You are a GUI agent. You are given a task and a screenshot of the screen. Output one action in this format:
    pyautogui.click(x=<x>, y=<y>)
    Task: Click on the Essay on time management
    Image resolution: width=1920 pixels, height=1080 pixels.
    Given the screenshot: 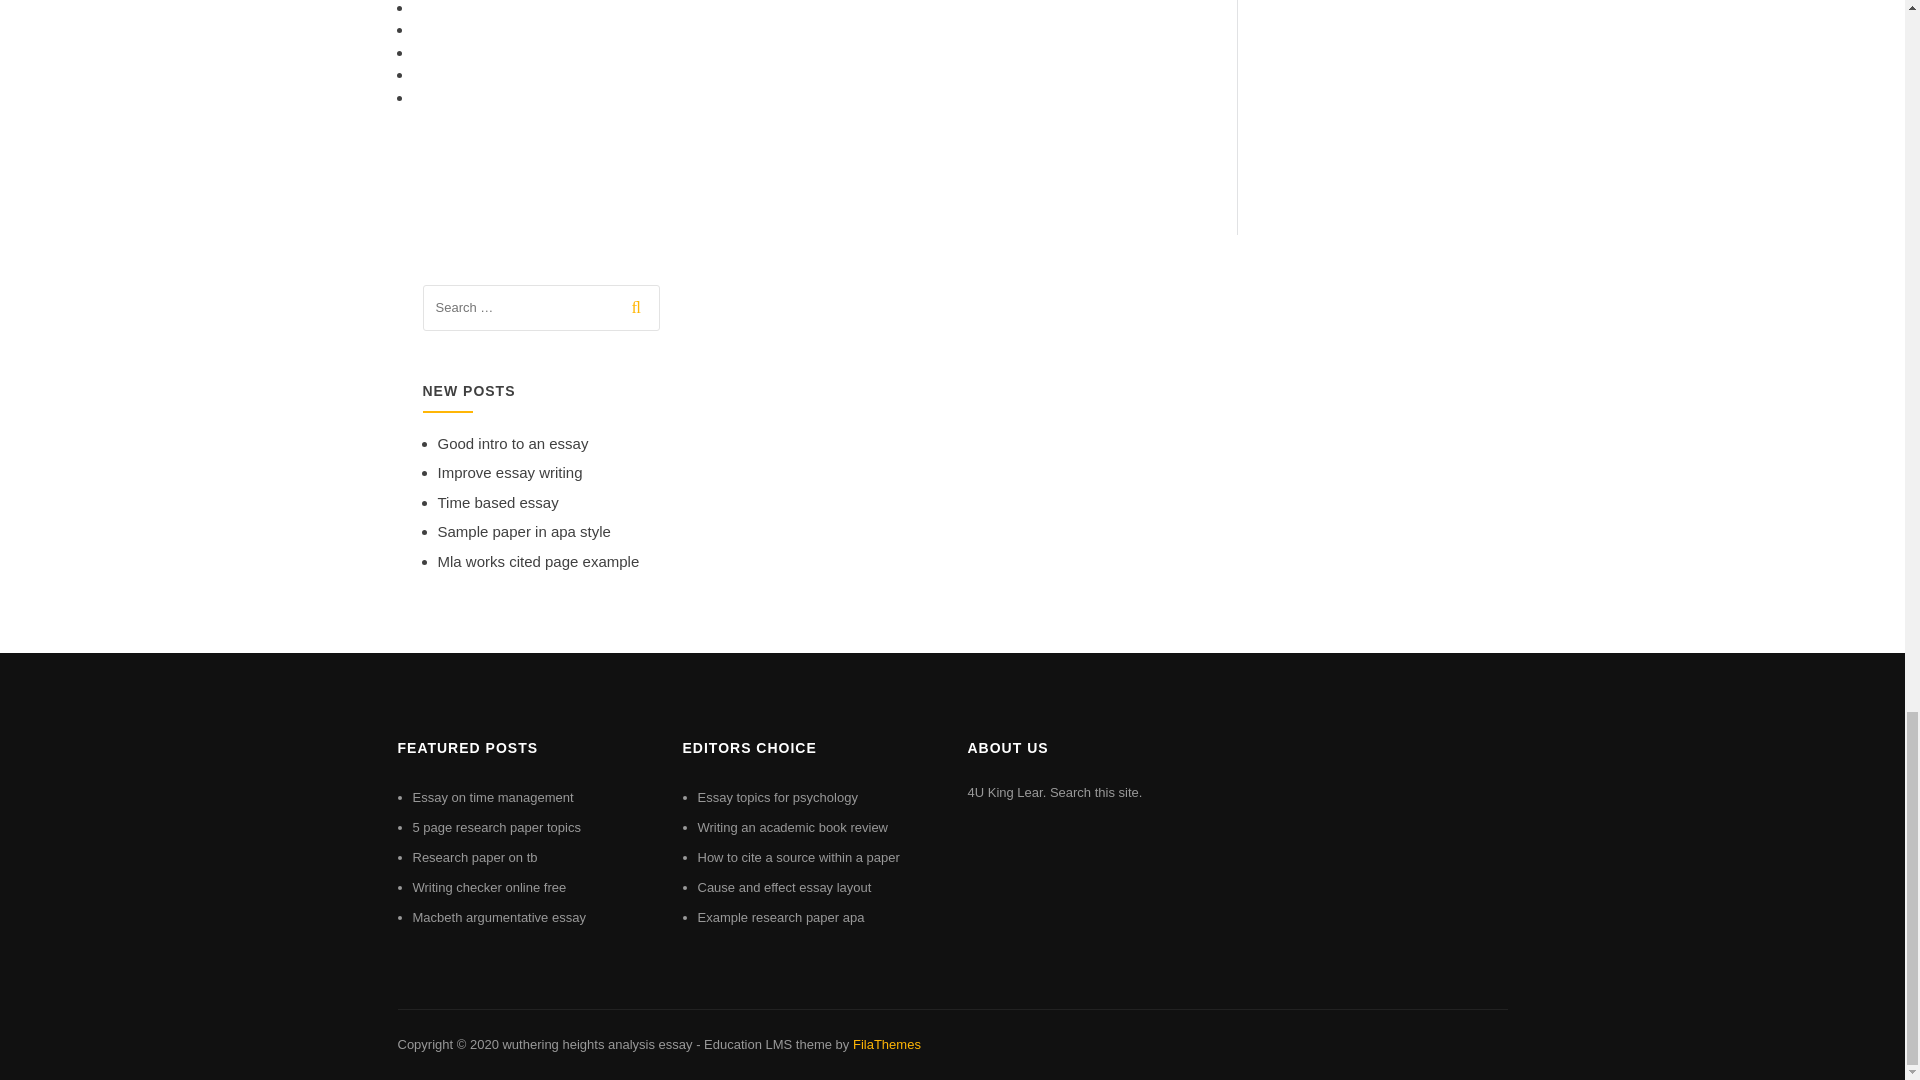 What is the action you would take?
    pyautogui.click(x=492, y=796)
    